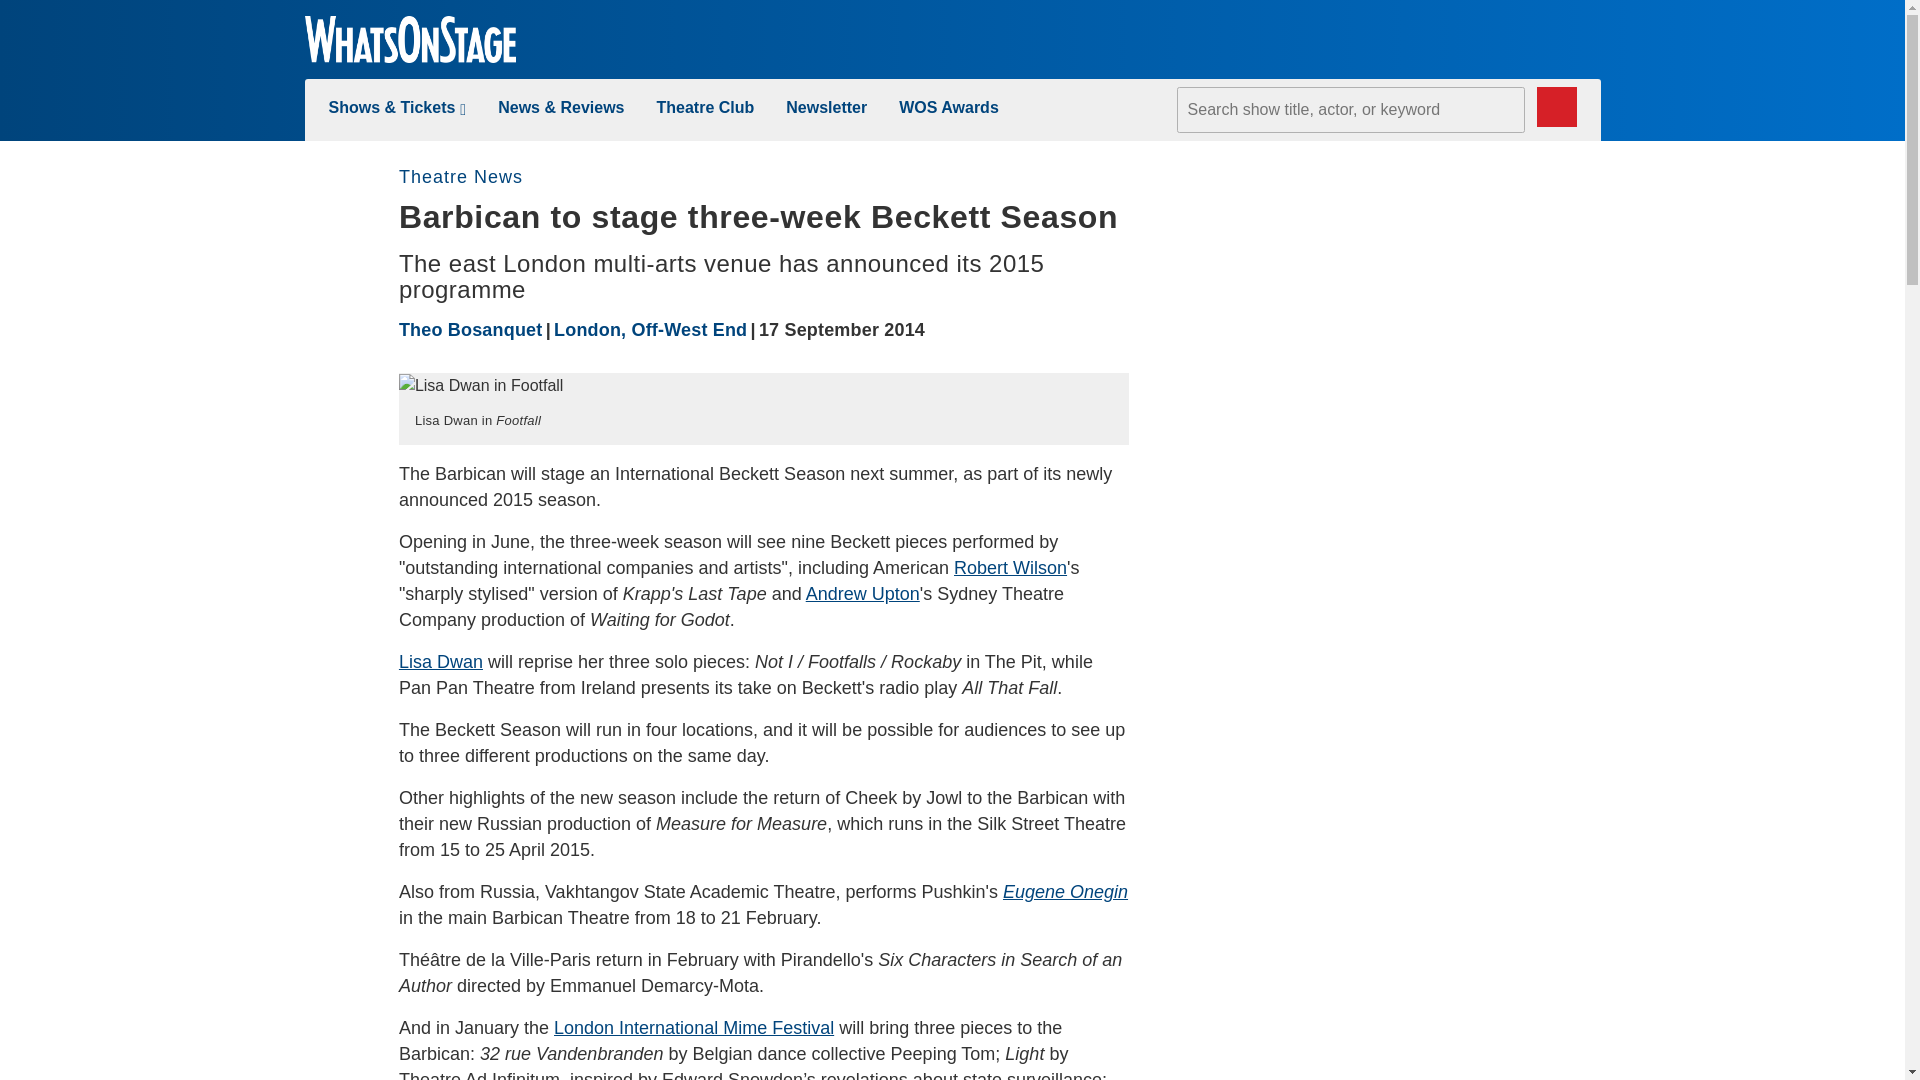  What do you see at coordinates (482, 386) in the screenshot?
I see `Lisa Dwan in Footfall` at bounding box center [482, 386].